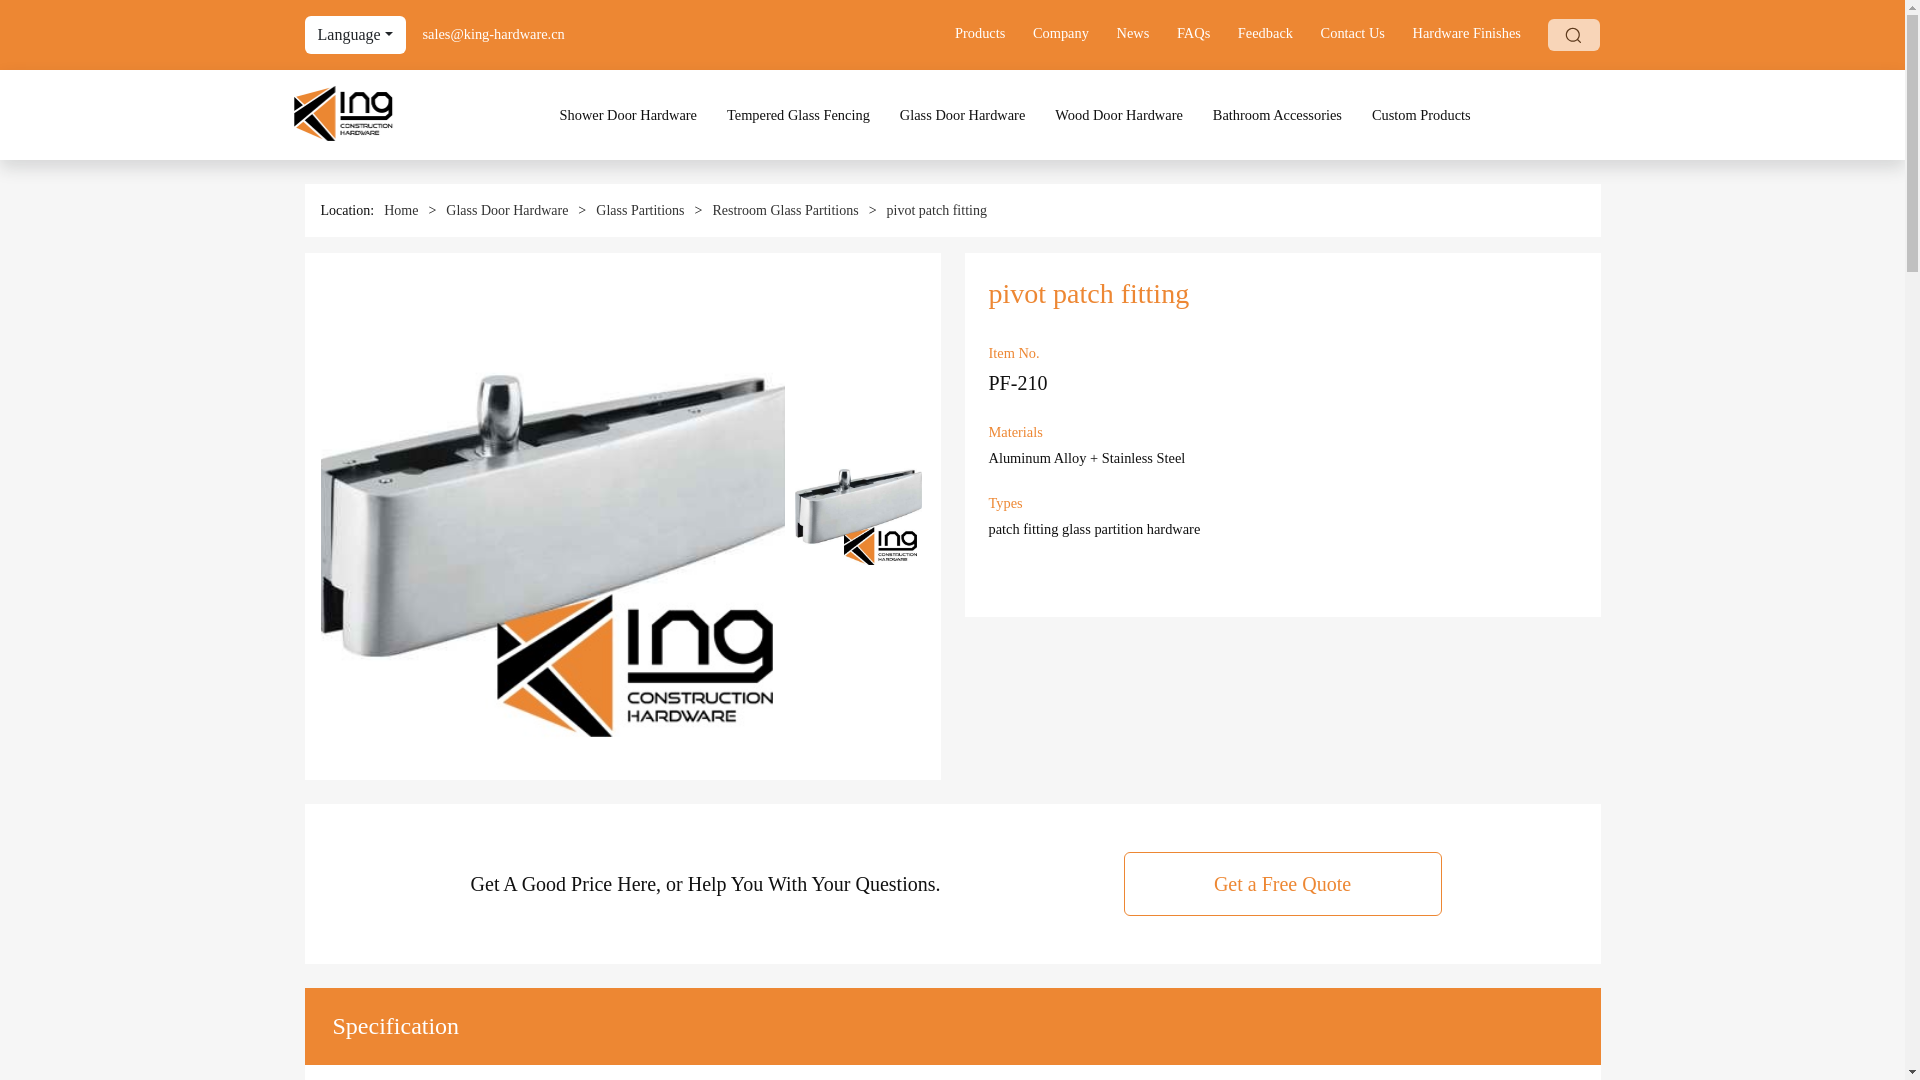 This screenshot has width=1920, height=1080. I want to click on News, so click(1145, 32).